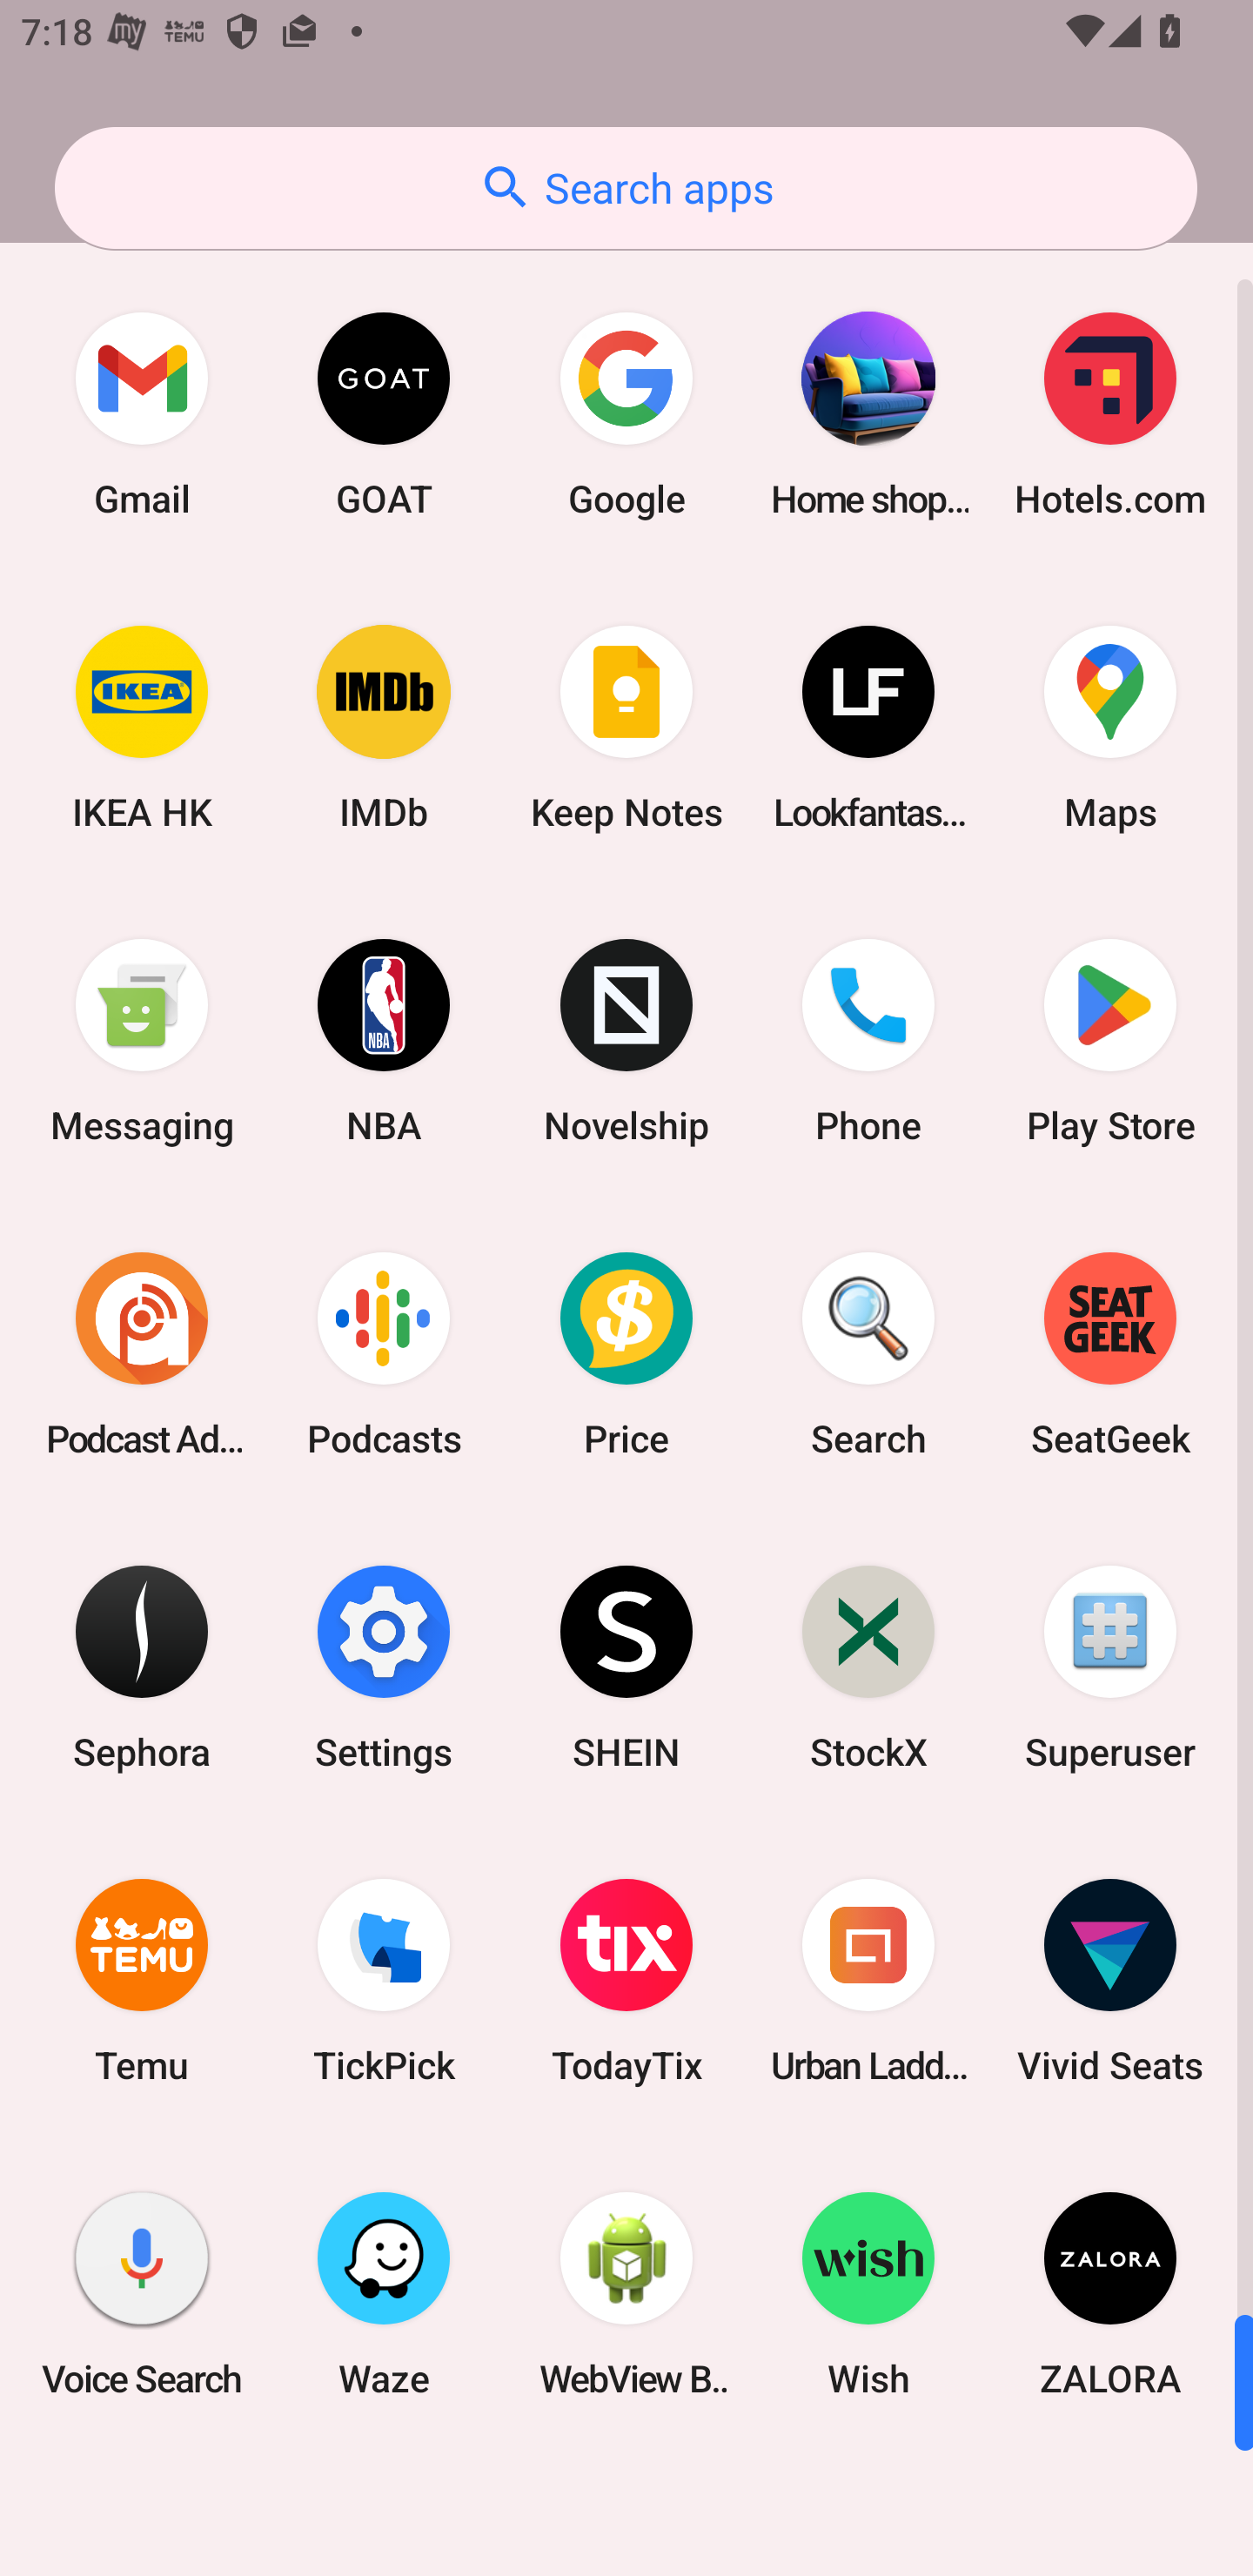  What do you see at coordinates (384, 1353) in the screenshot?
I see `Podcasts` at bounding box center [384, 1353].